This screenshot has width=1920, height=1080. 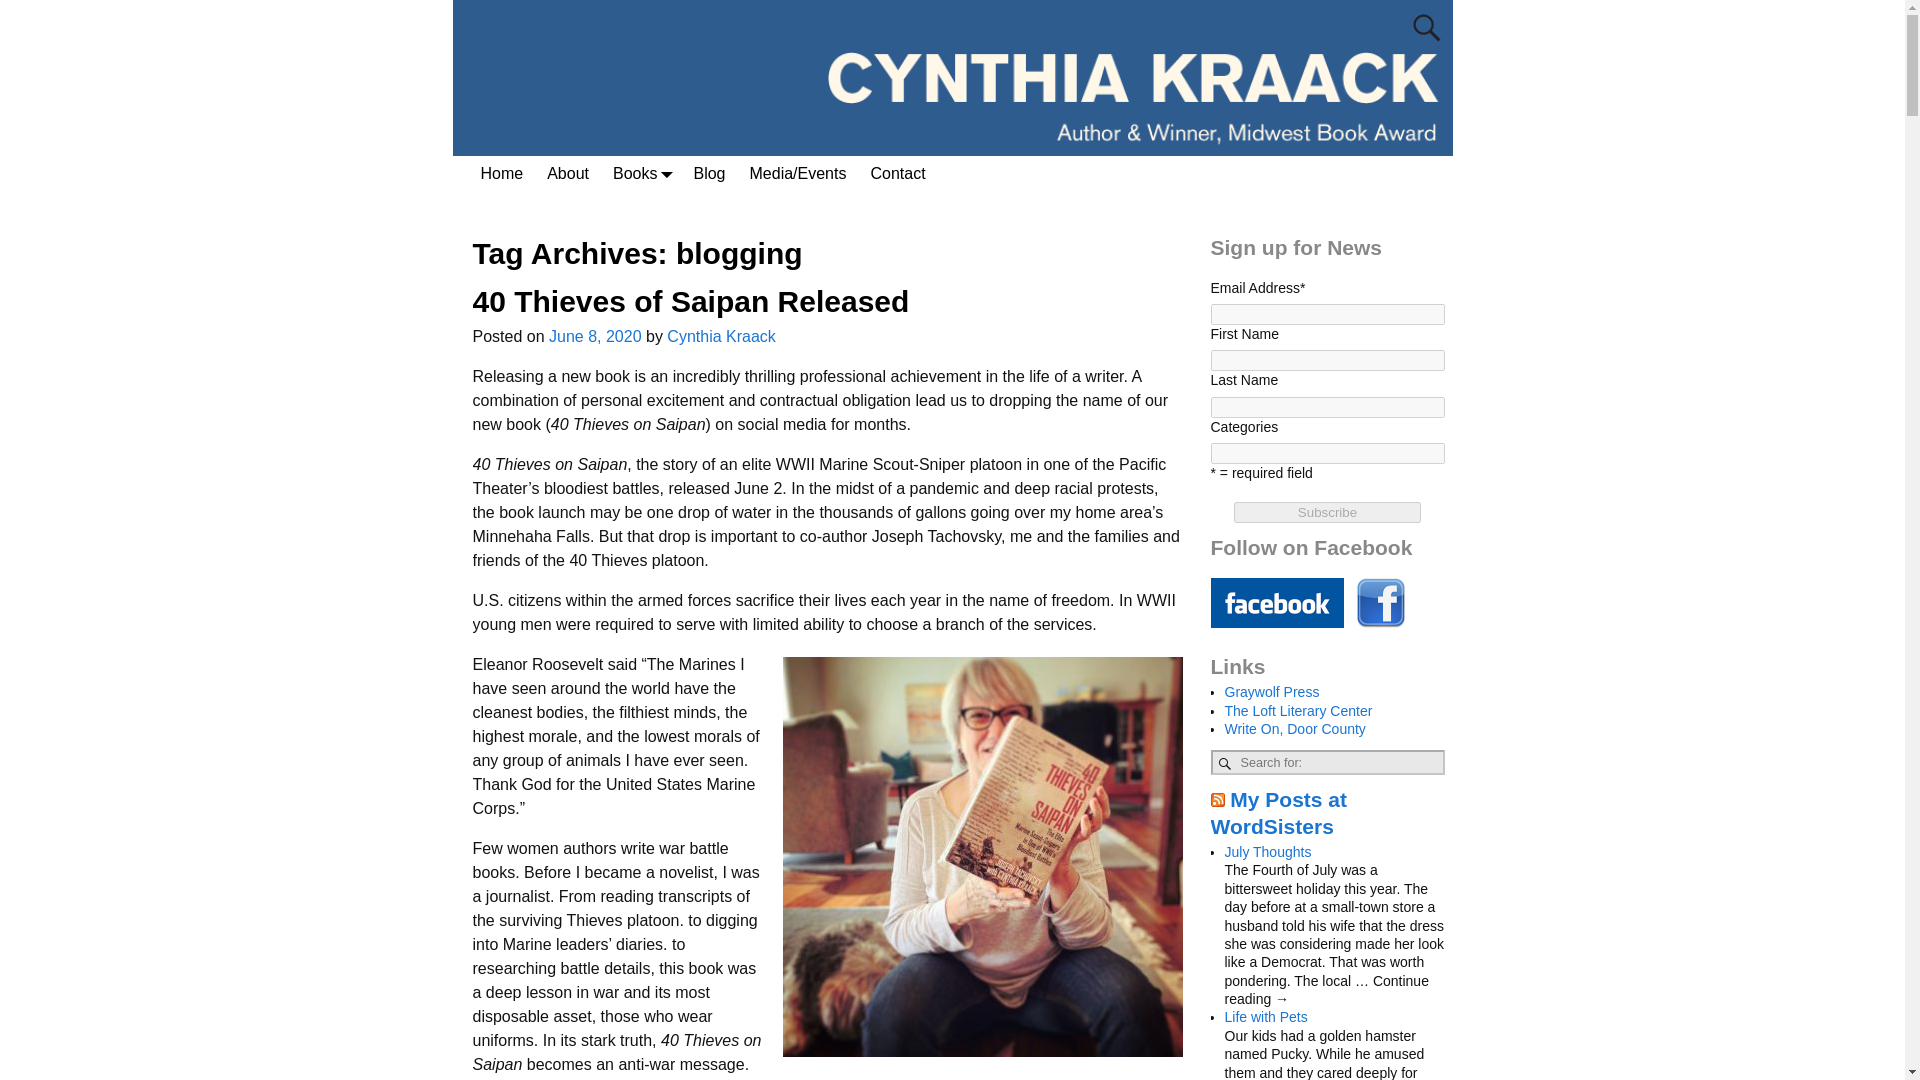 What do you see at coordinates (568, 173) in the screenshot?
I see `About` at bounding box center [568, 173].